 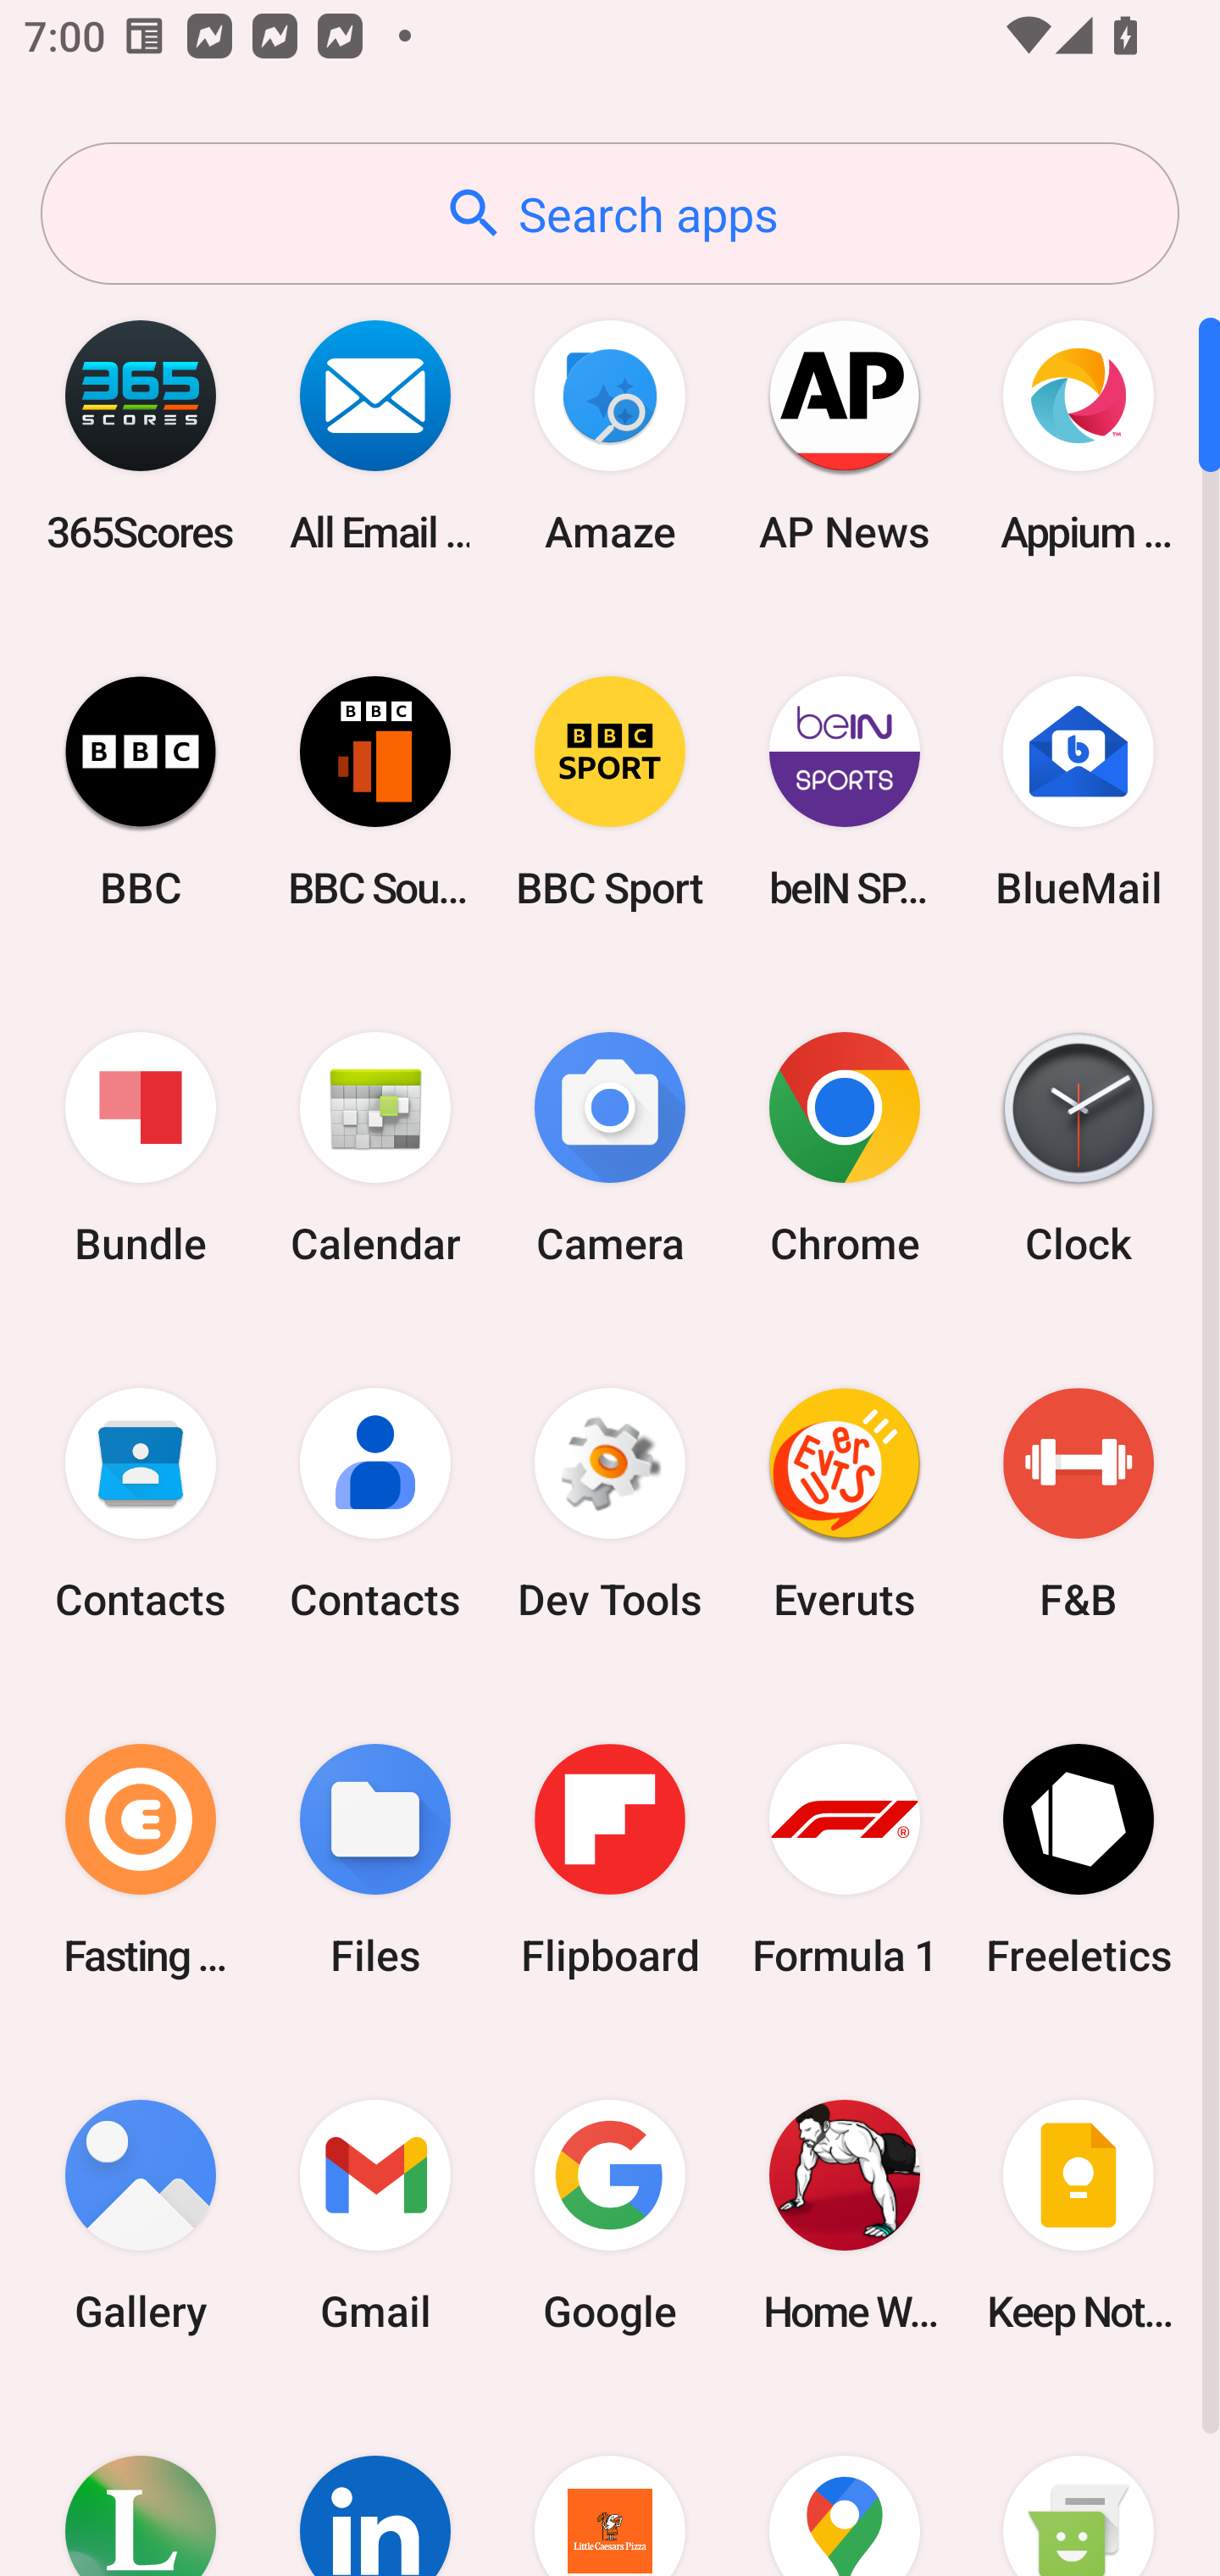 What do you see at coordinates (1079, 2215) in the screenshot?
I see `Keep Notes` at bounding box center [1079, 2215].